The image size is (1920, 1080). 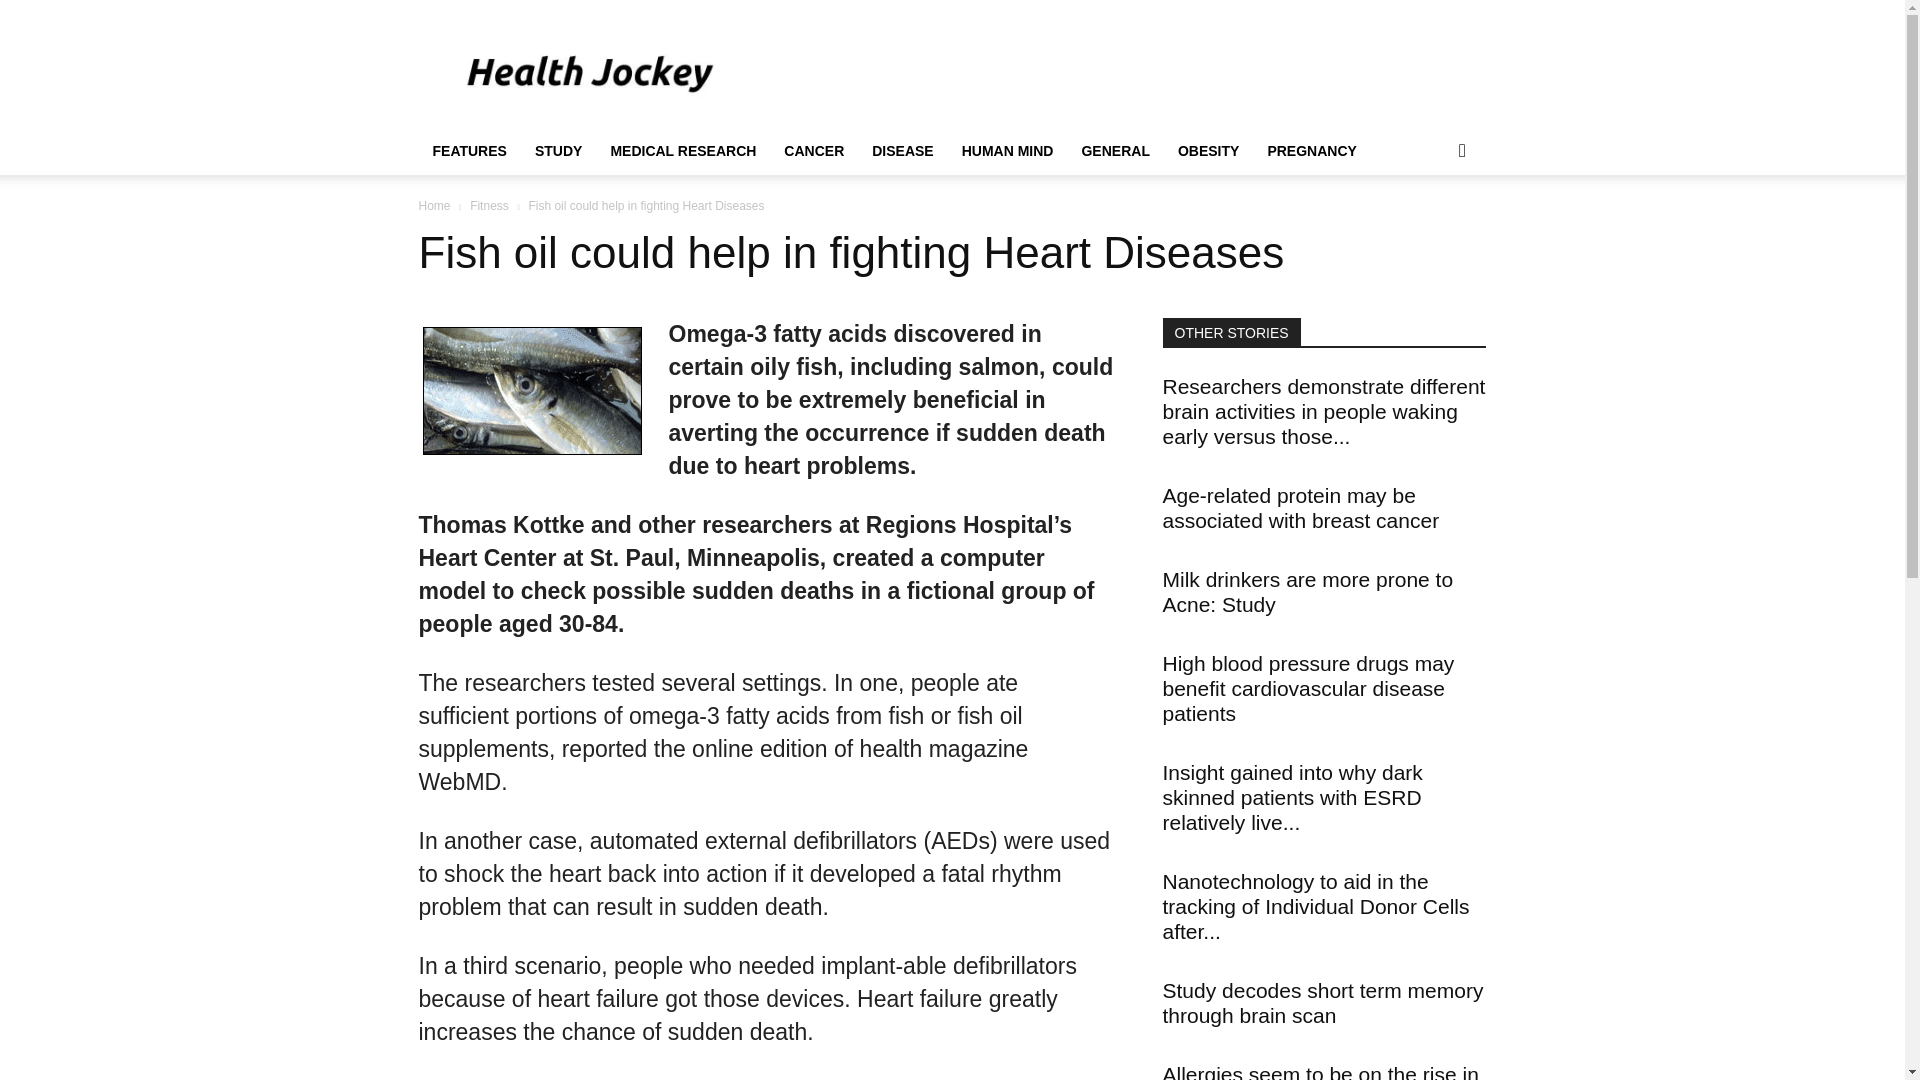 I want to click on Milk drinkers are more prone to Acne: Study, so click(x=1307, y=592).